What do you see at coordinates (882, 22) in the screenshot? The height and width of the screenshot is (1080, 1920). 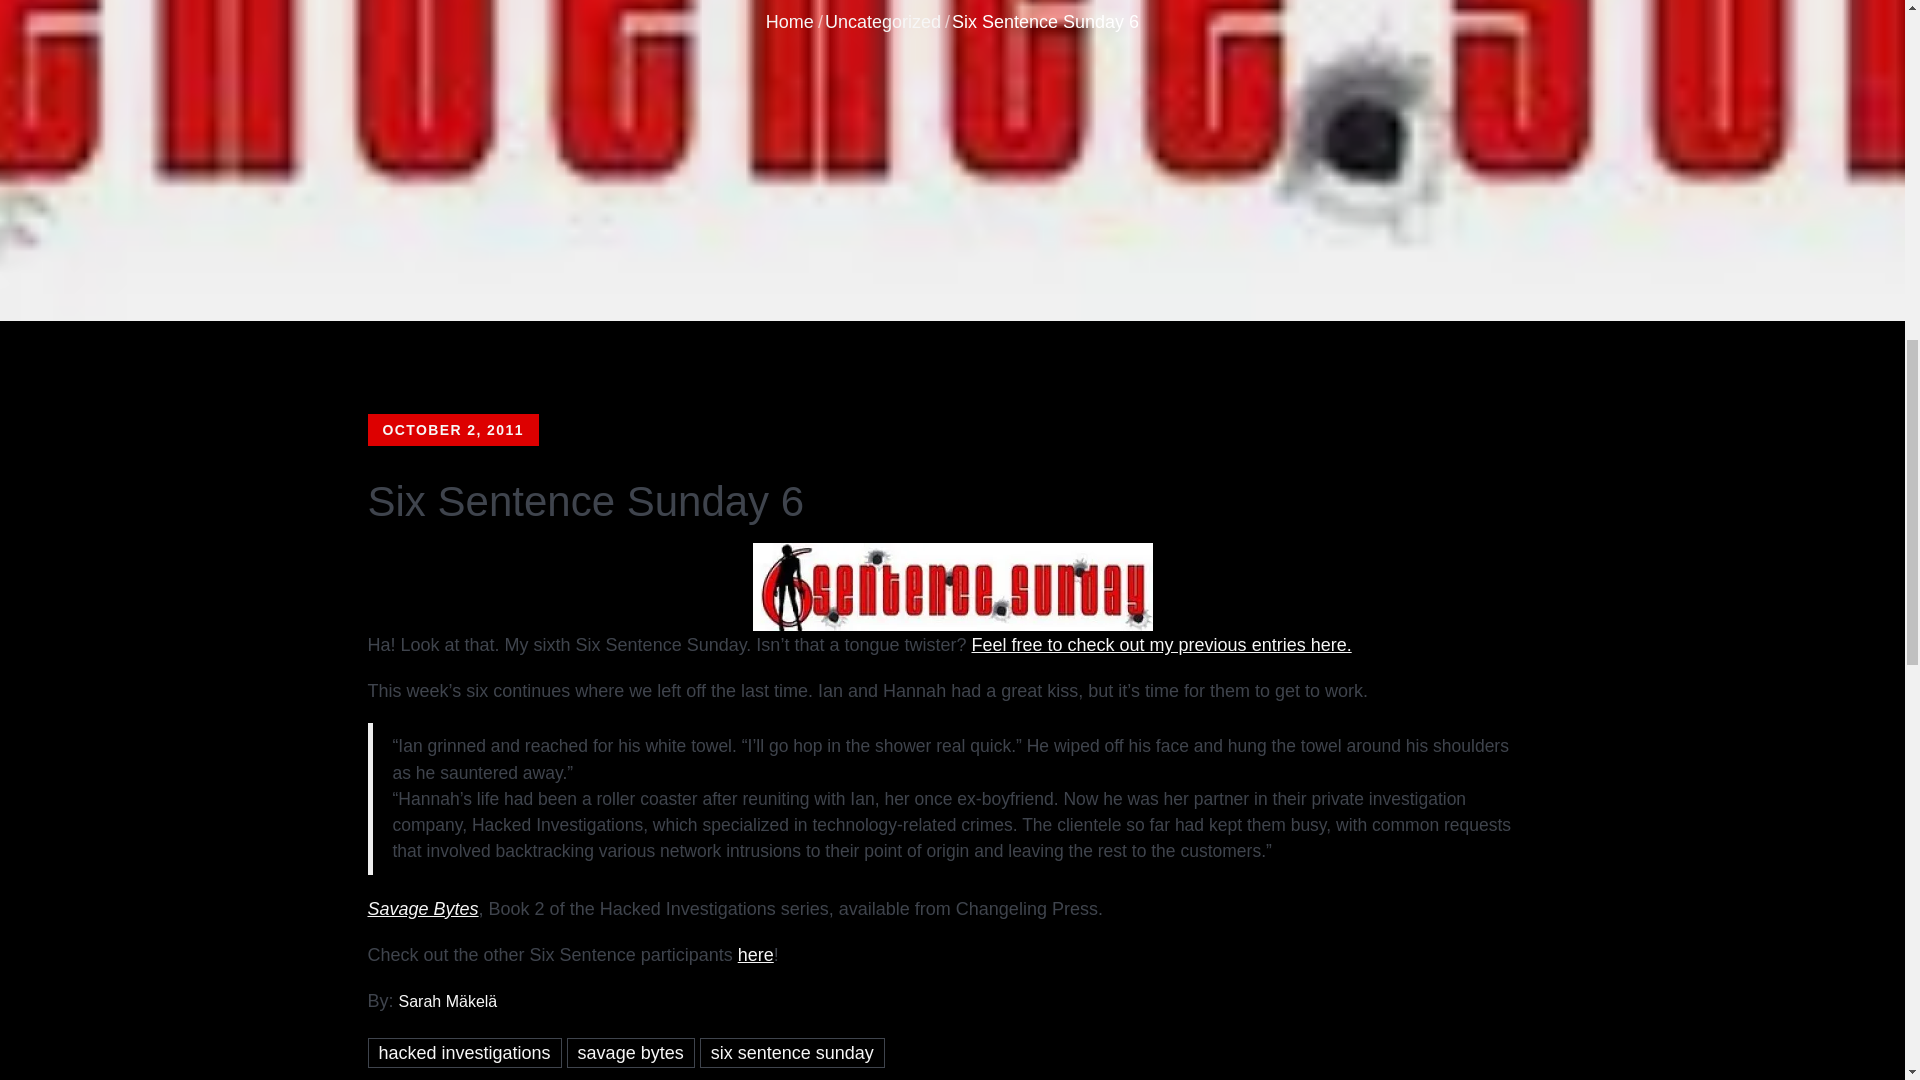 I see `Uncategorized` at bounding box center [882, 22].